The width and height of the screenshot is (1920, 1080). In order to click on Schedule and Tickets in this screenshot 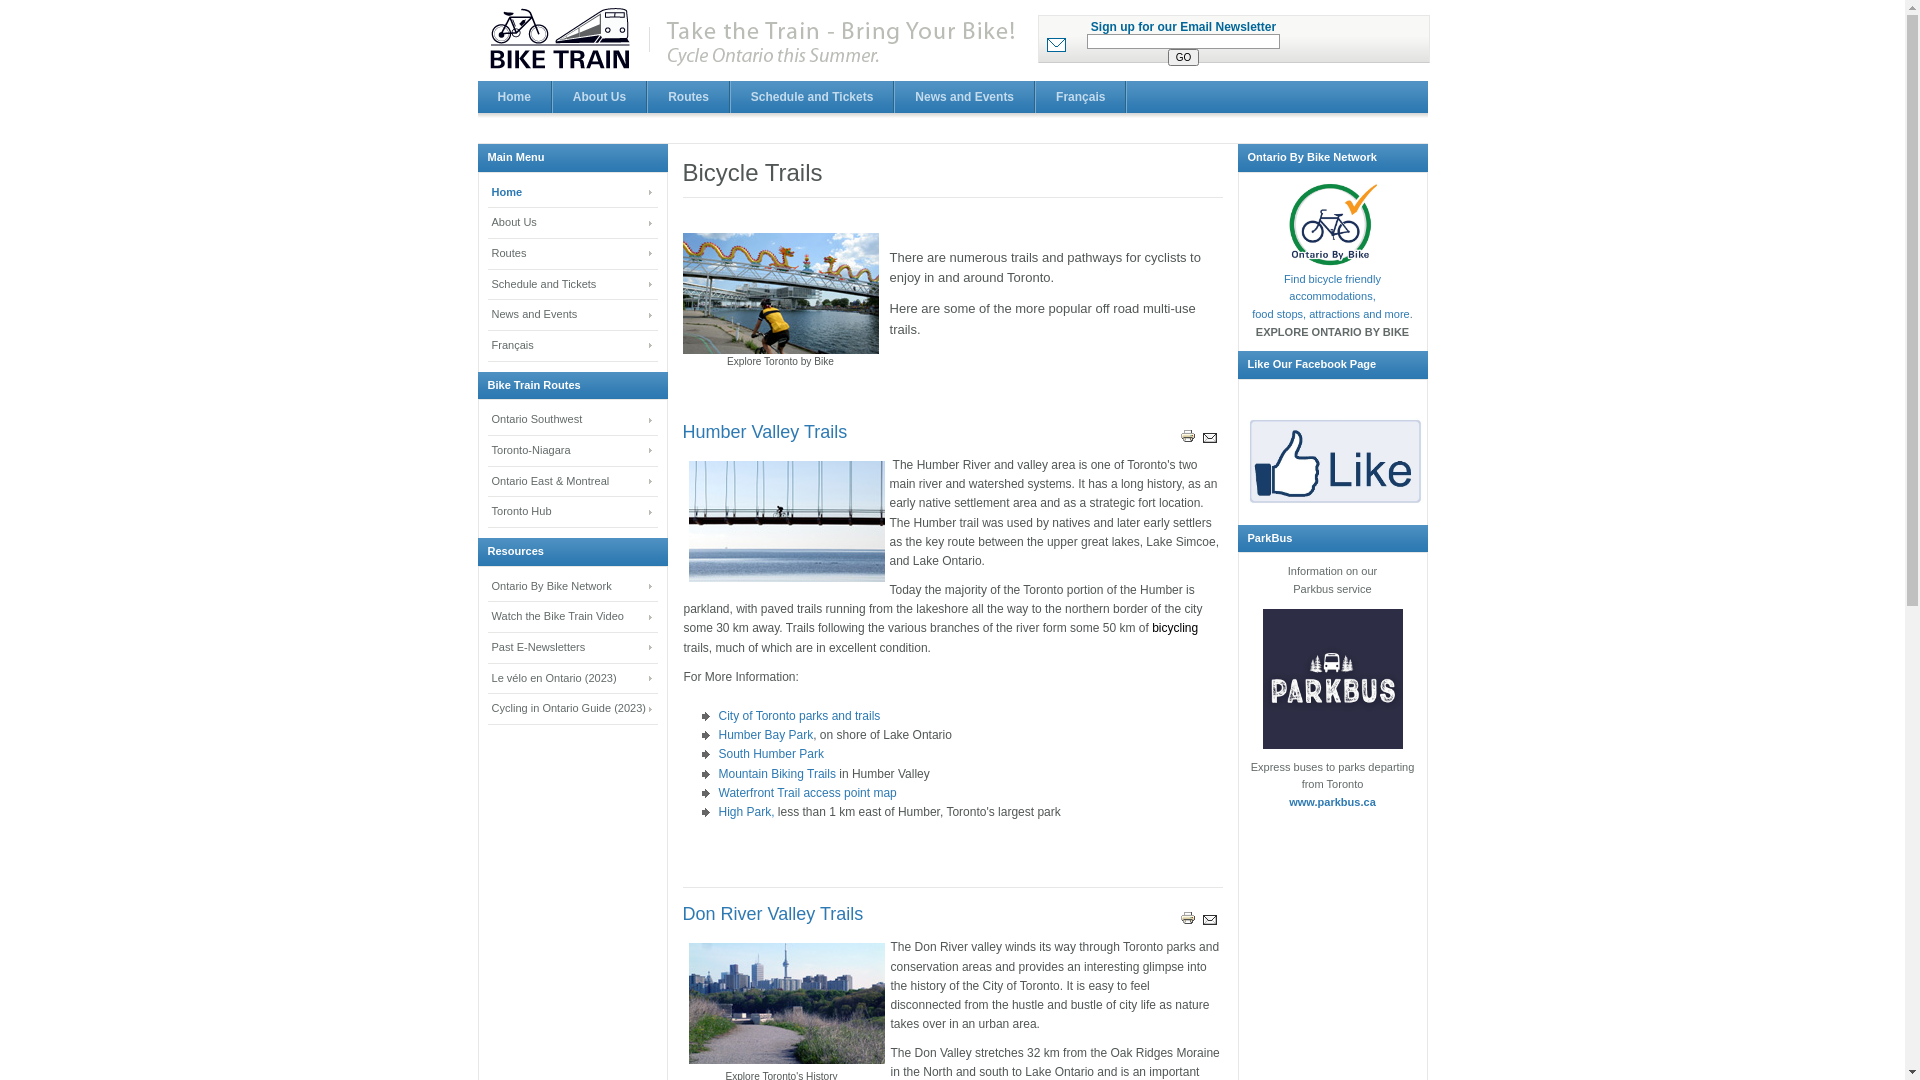, I will do `click(573, 286)`.